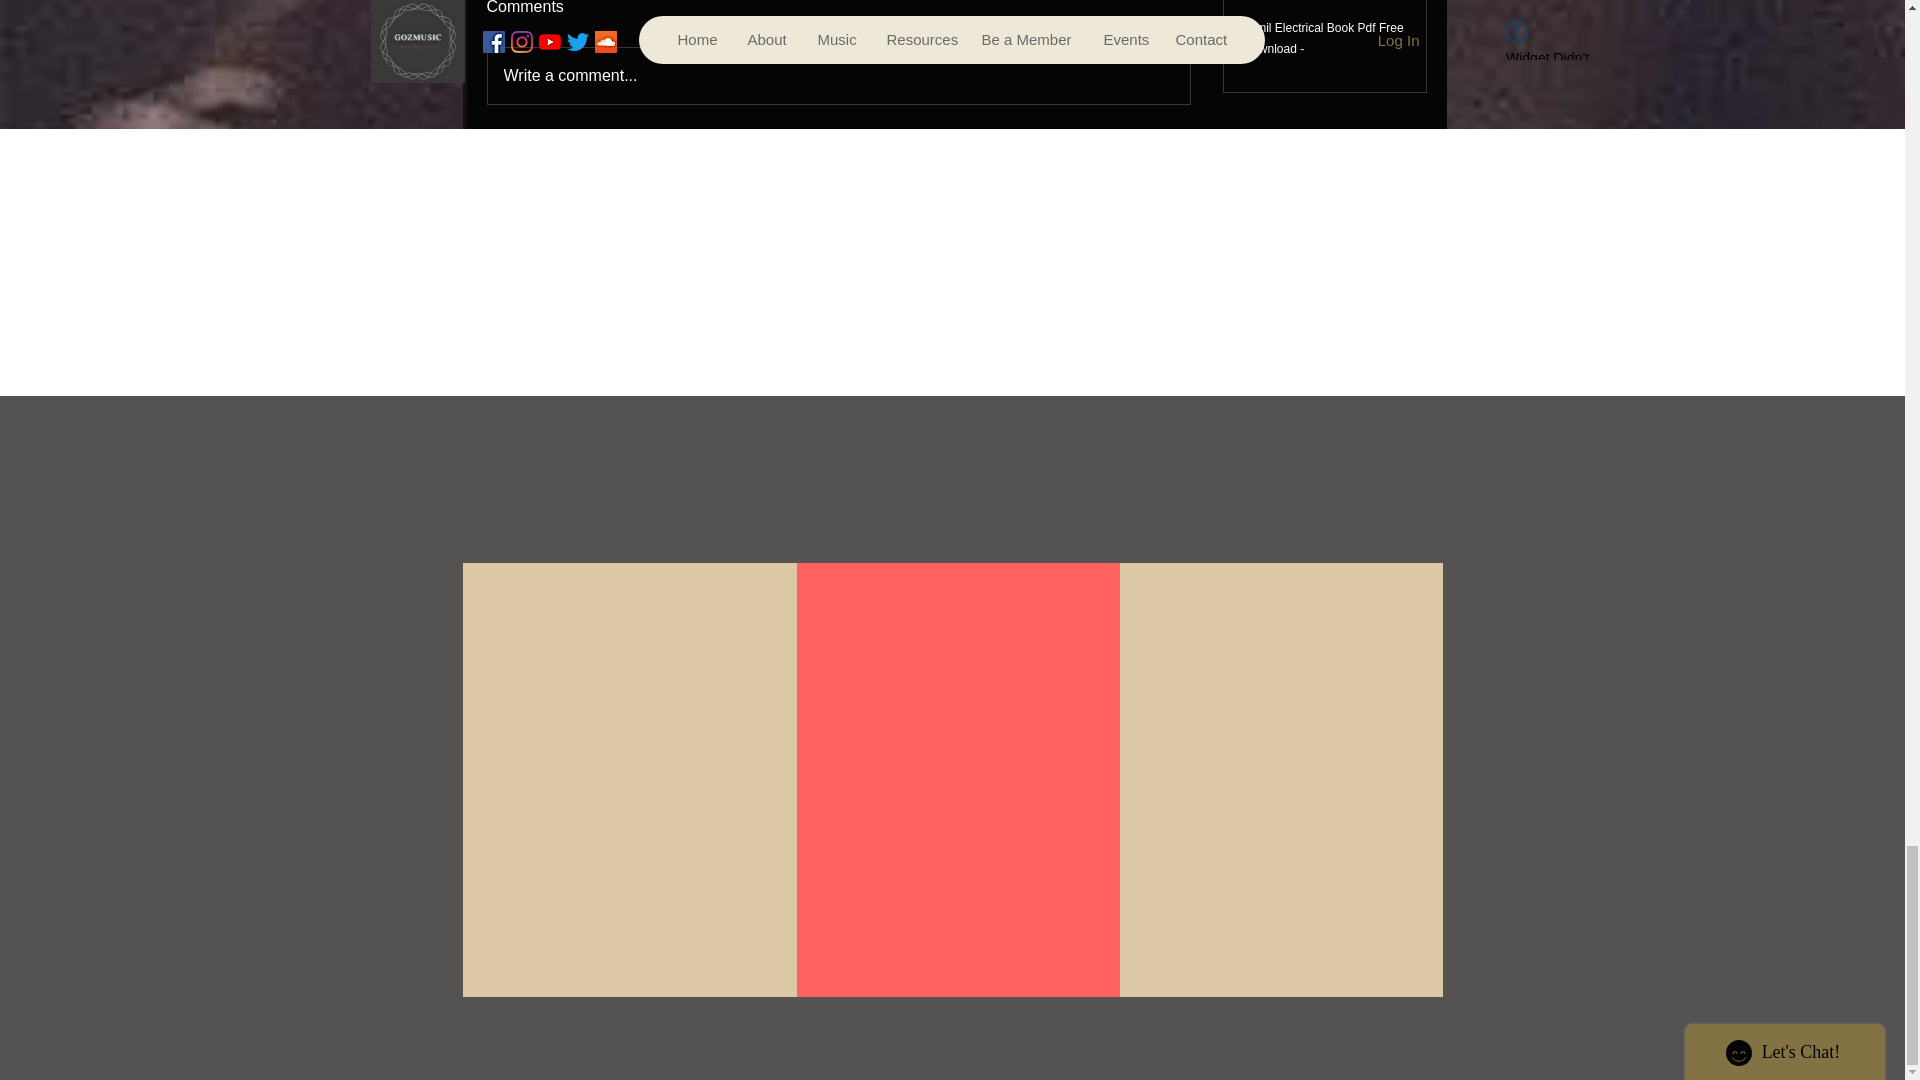 The image size is (1920, 1080). I want to click on Write a comment..., so click(838, 75).